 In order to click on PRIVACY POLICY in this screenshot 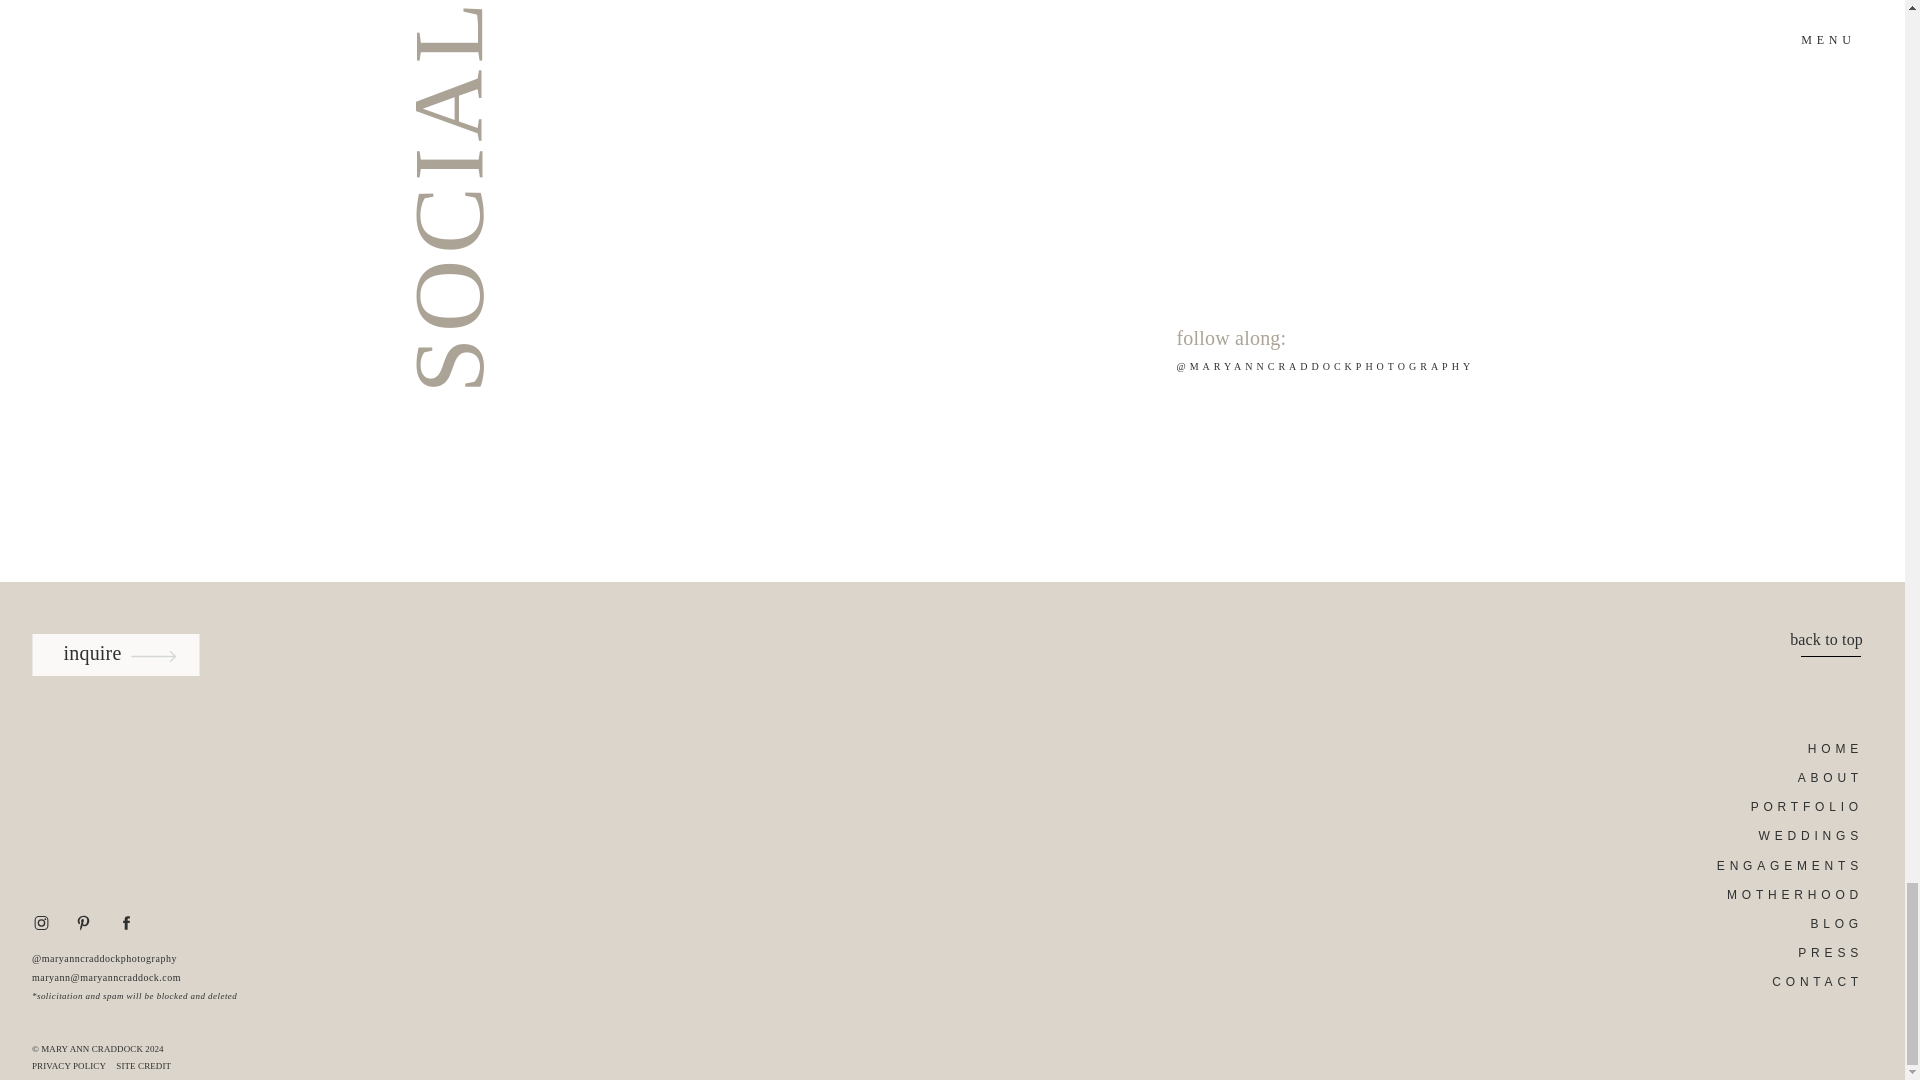, I will do `click(78, 1066)`.